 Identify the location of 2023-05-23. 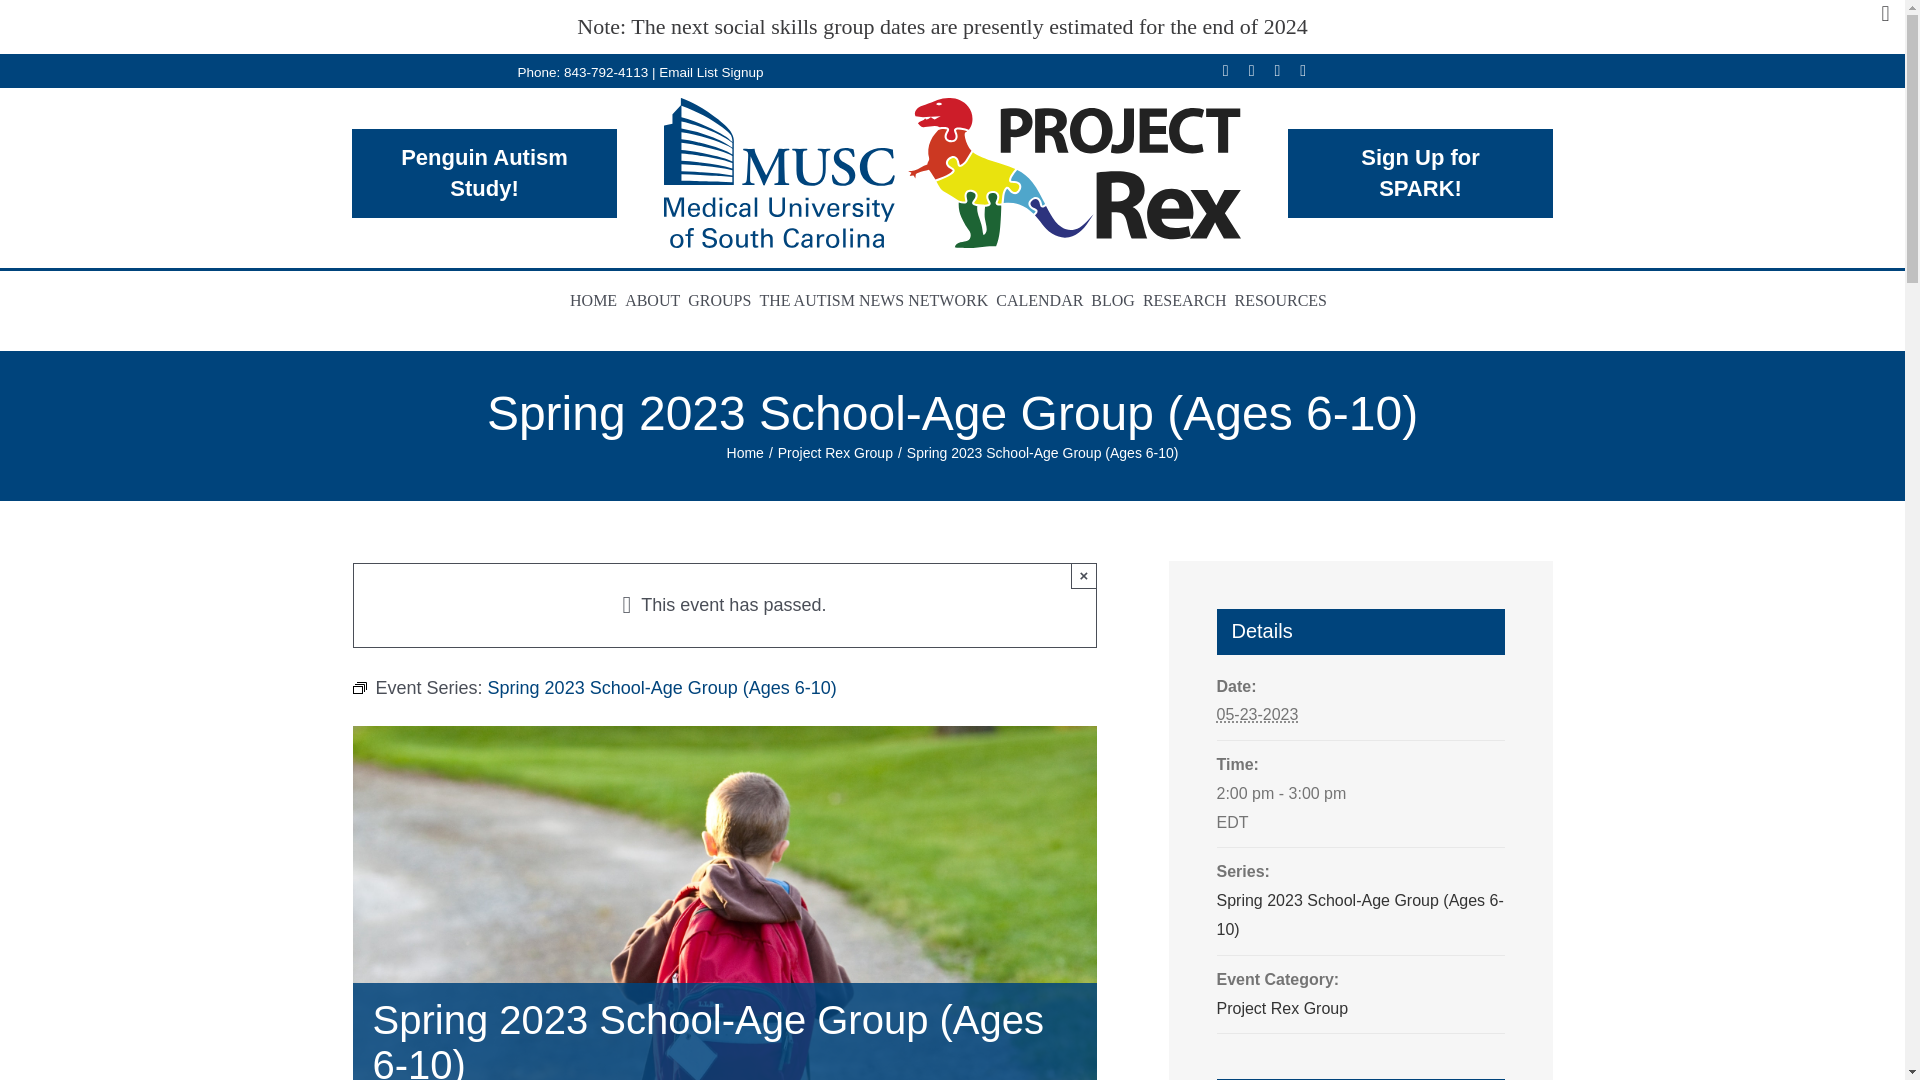
(1256, 714).